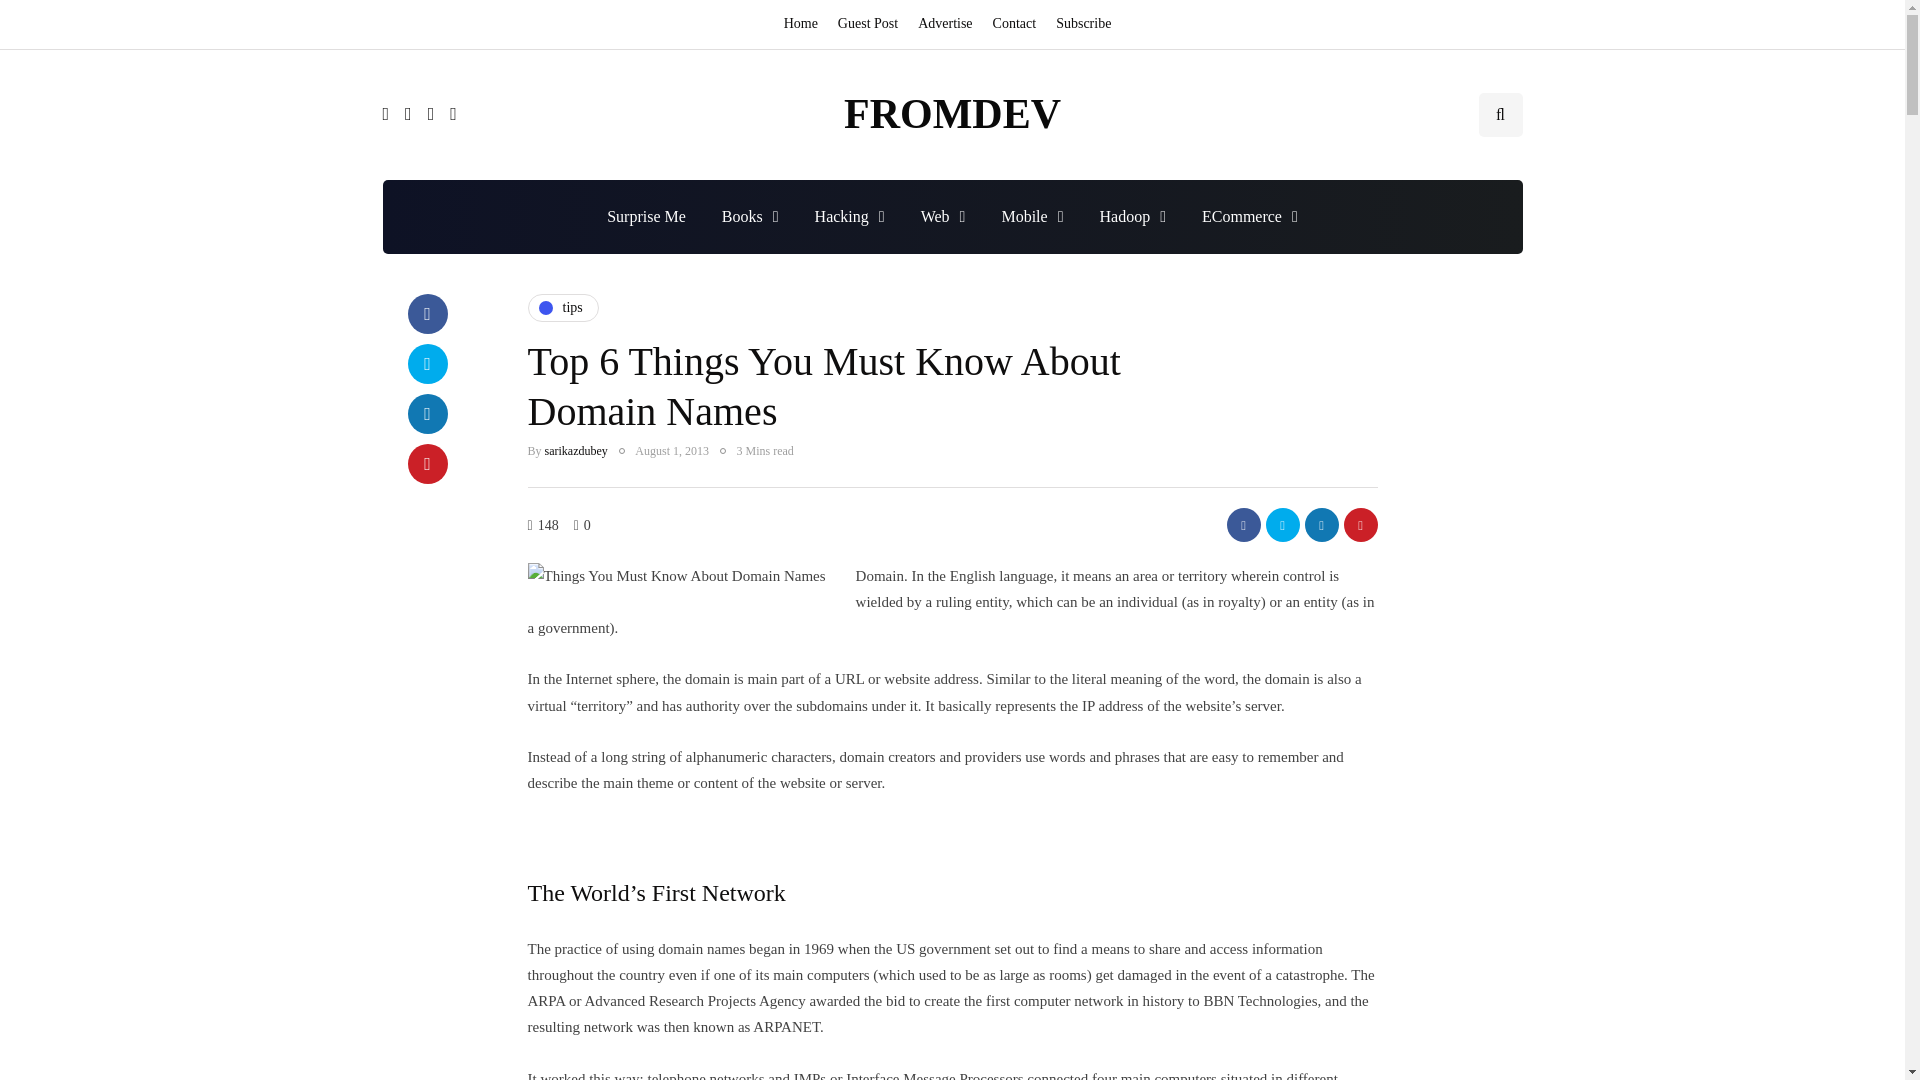 This screenshot has height=1080, width=1920. I want to click on Web, so click(942, 216).